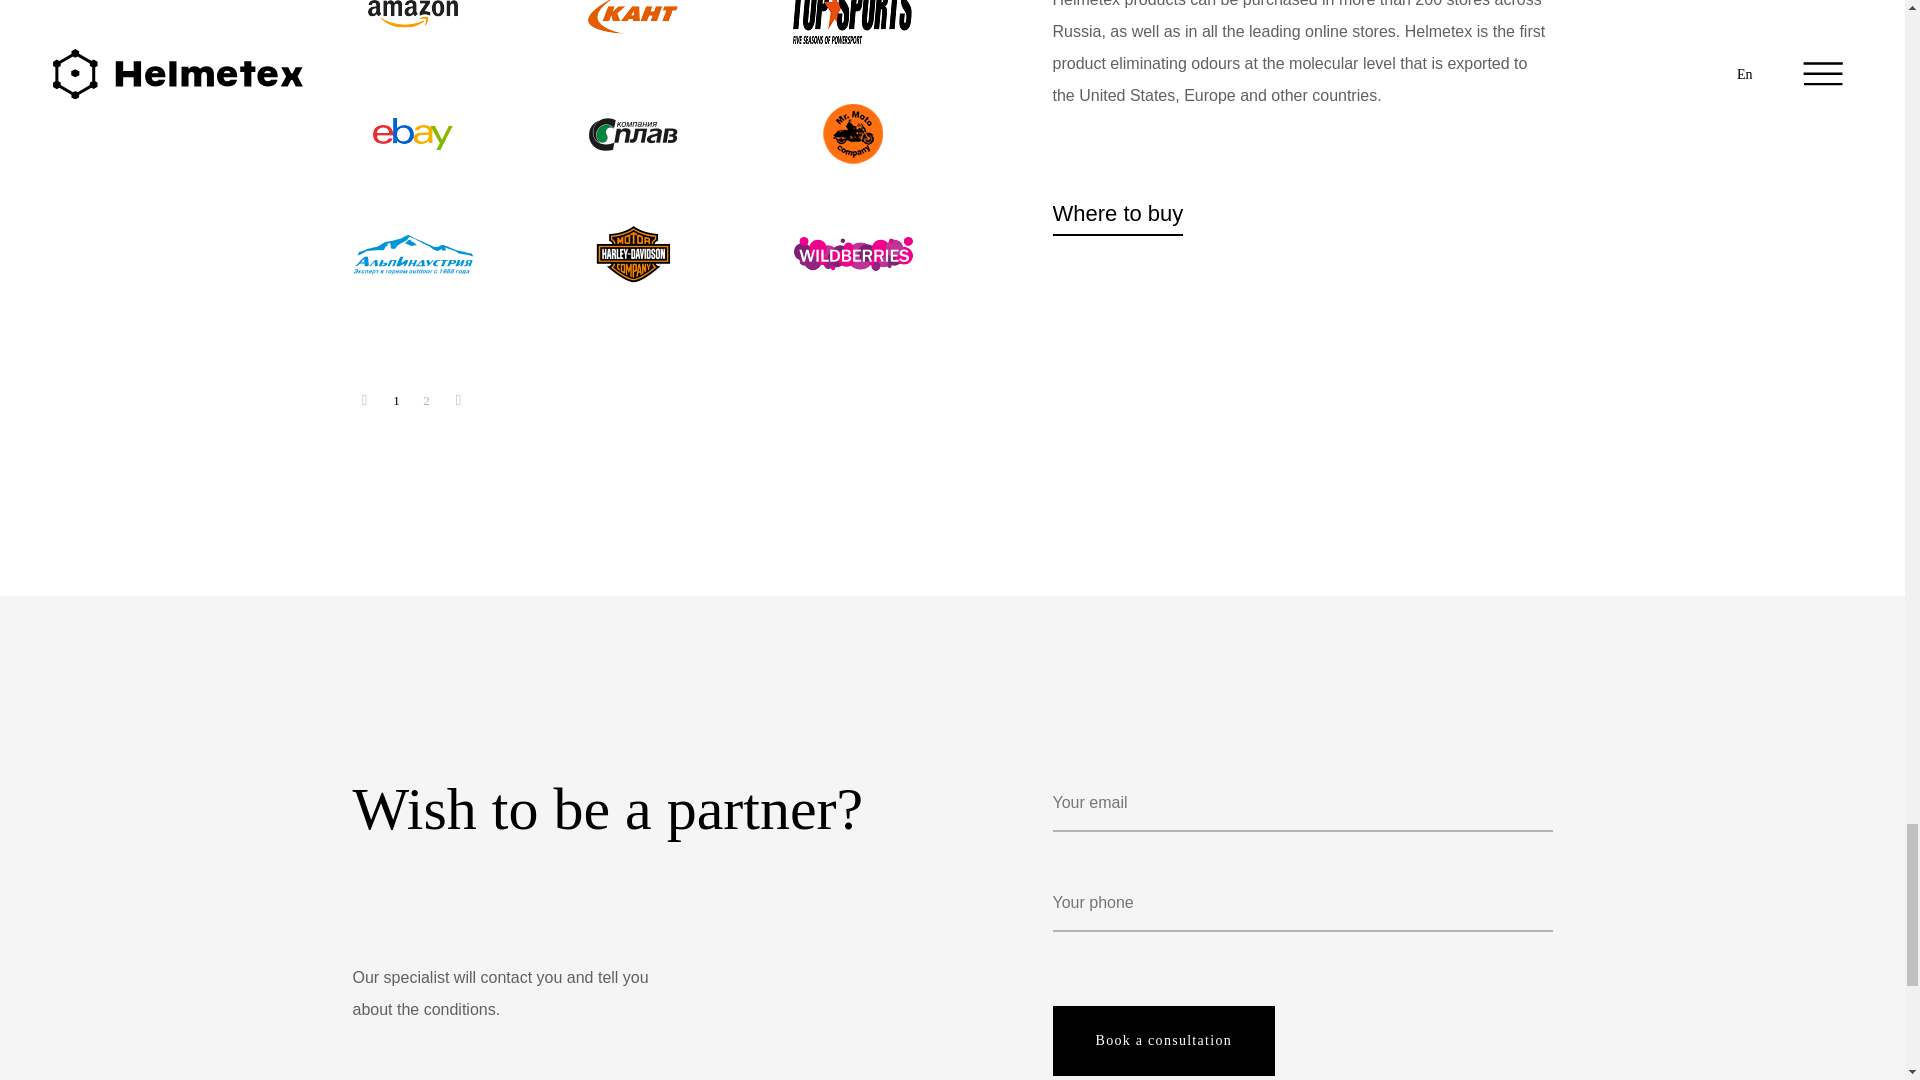 This screenshot has height=1080, width=1920. What do you see at coordinates (396, 400) in the screenshot?
I see `1` at bounding box center [396, 400].